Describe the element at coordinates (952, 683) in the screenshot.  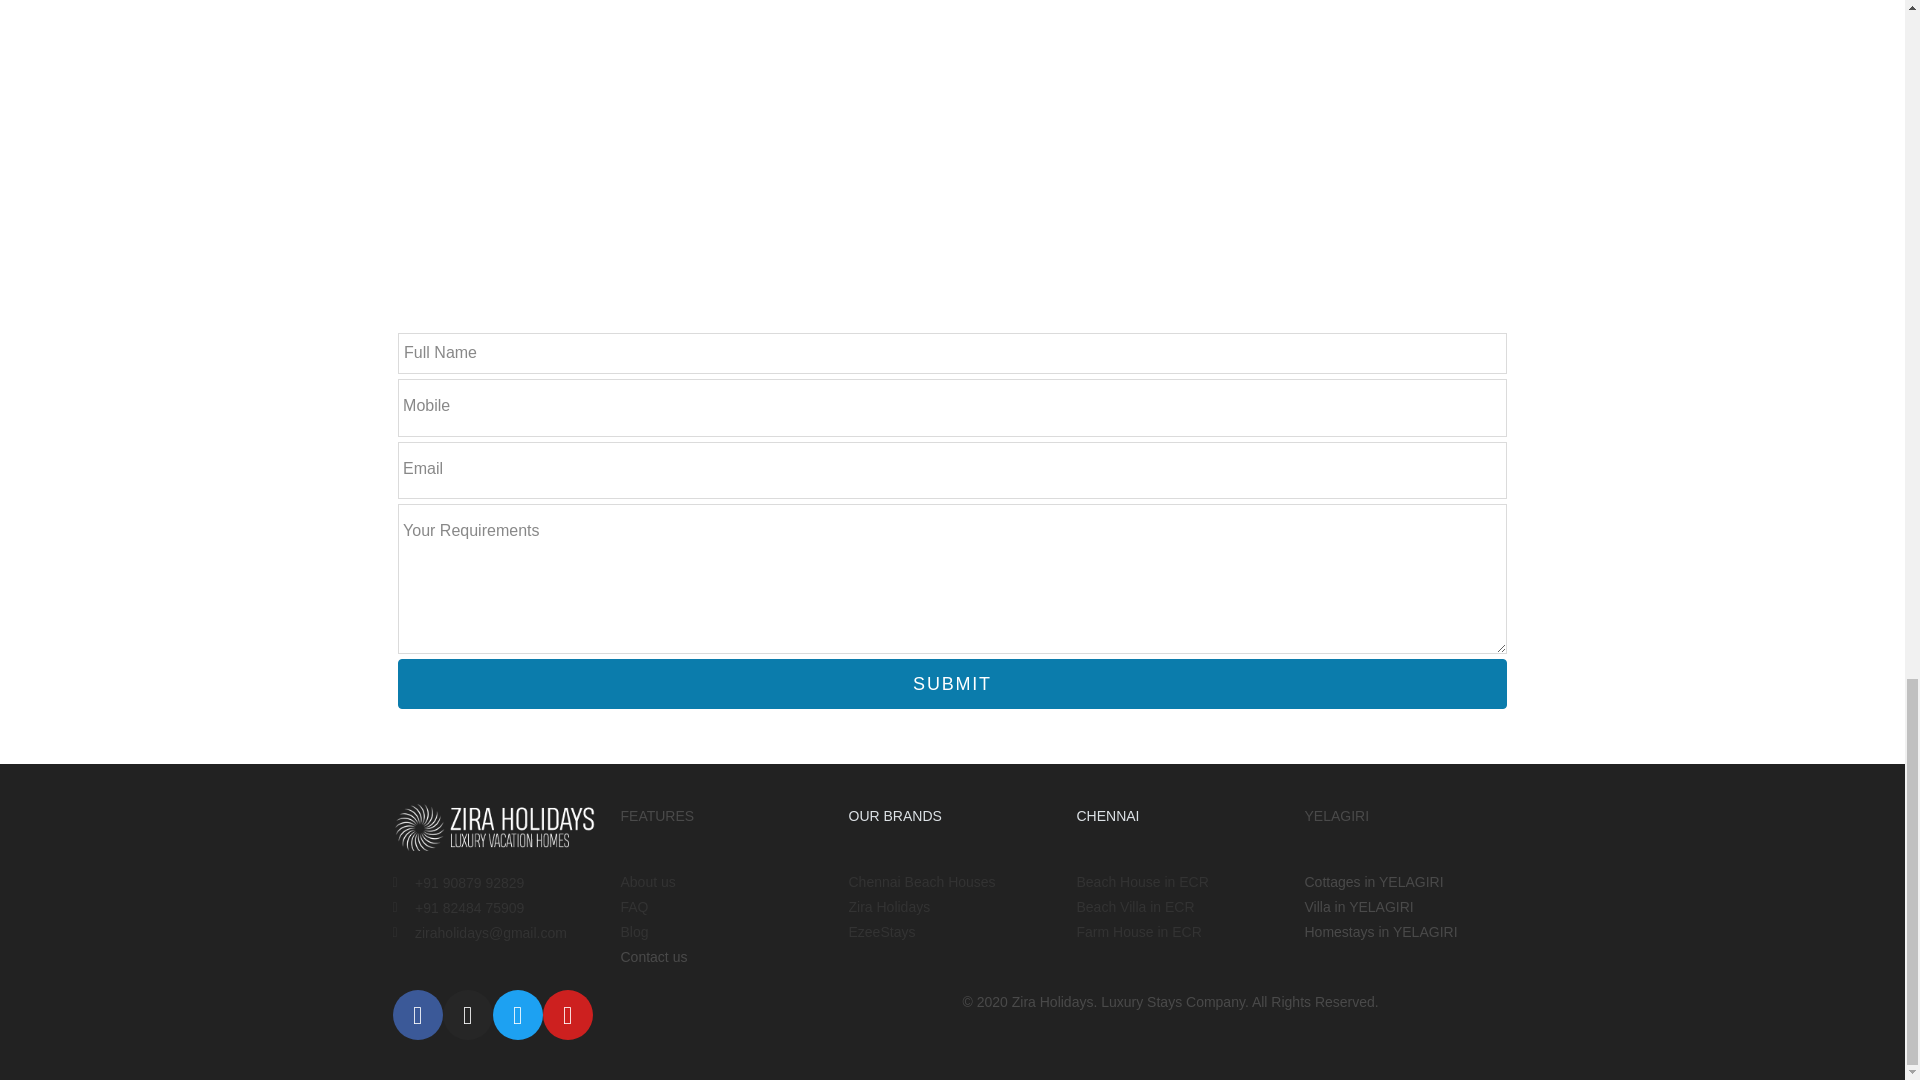
I see `SUBMIT` at that location.